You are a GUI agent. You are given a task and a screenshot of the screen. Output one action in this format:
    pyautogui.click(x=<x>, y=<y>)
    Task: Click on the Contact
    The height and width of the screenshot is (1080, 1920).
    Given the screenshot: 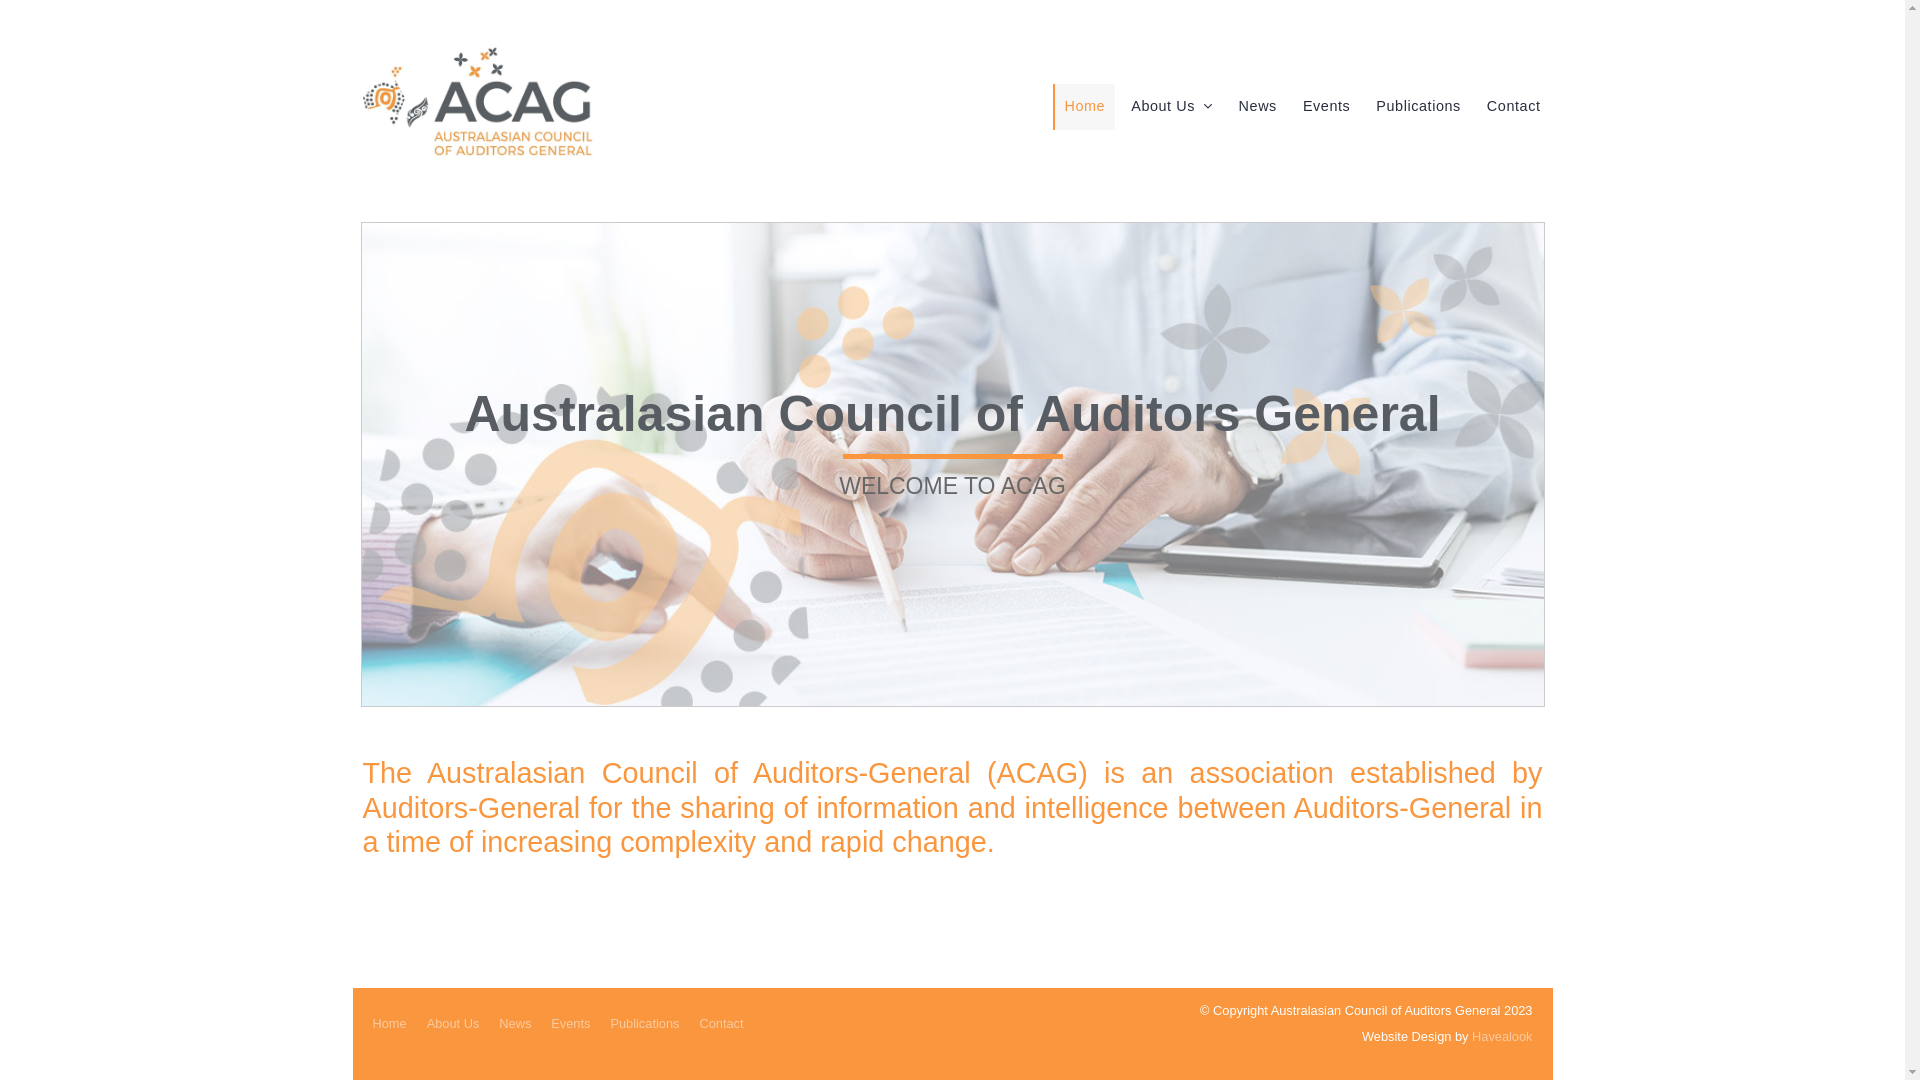 What is the action you would take?
    pyautogui.click(x=1513, y=107)
    